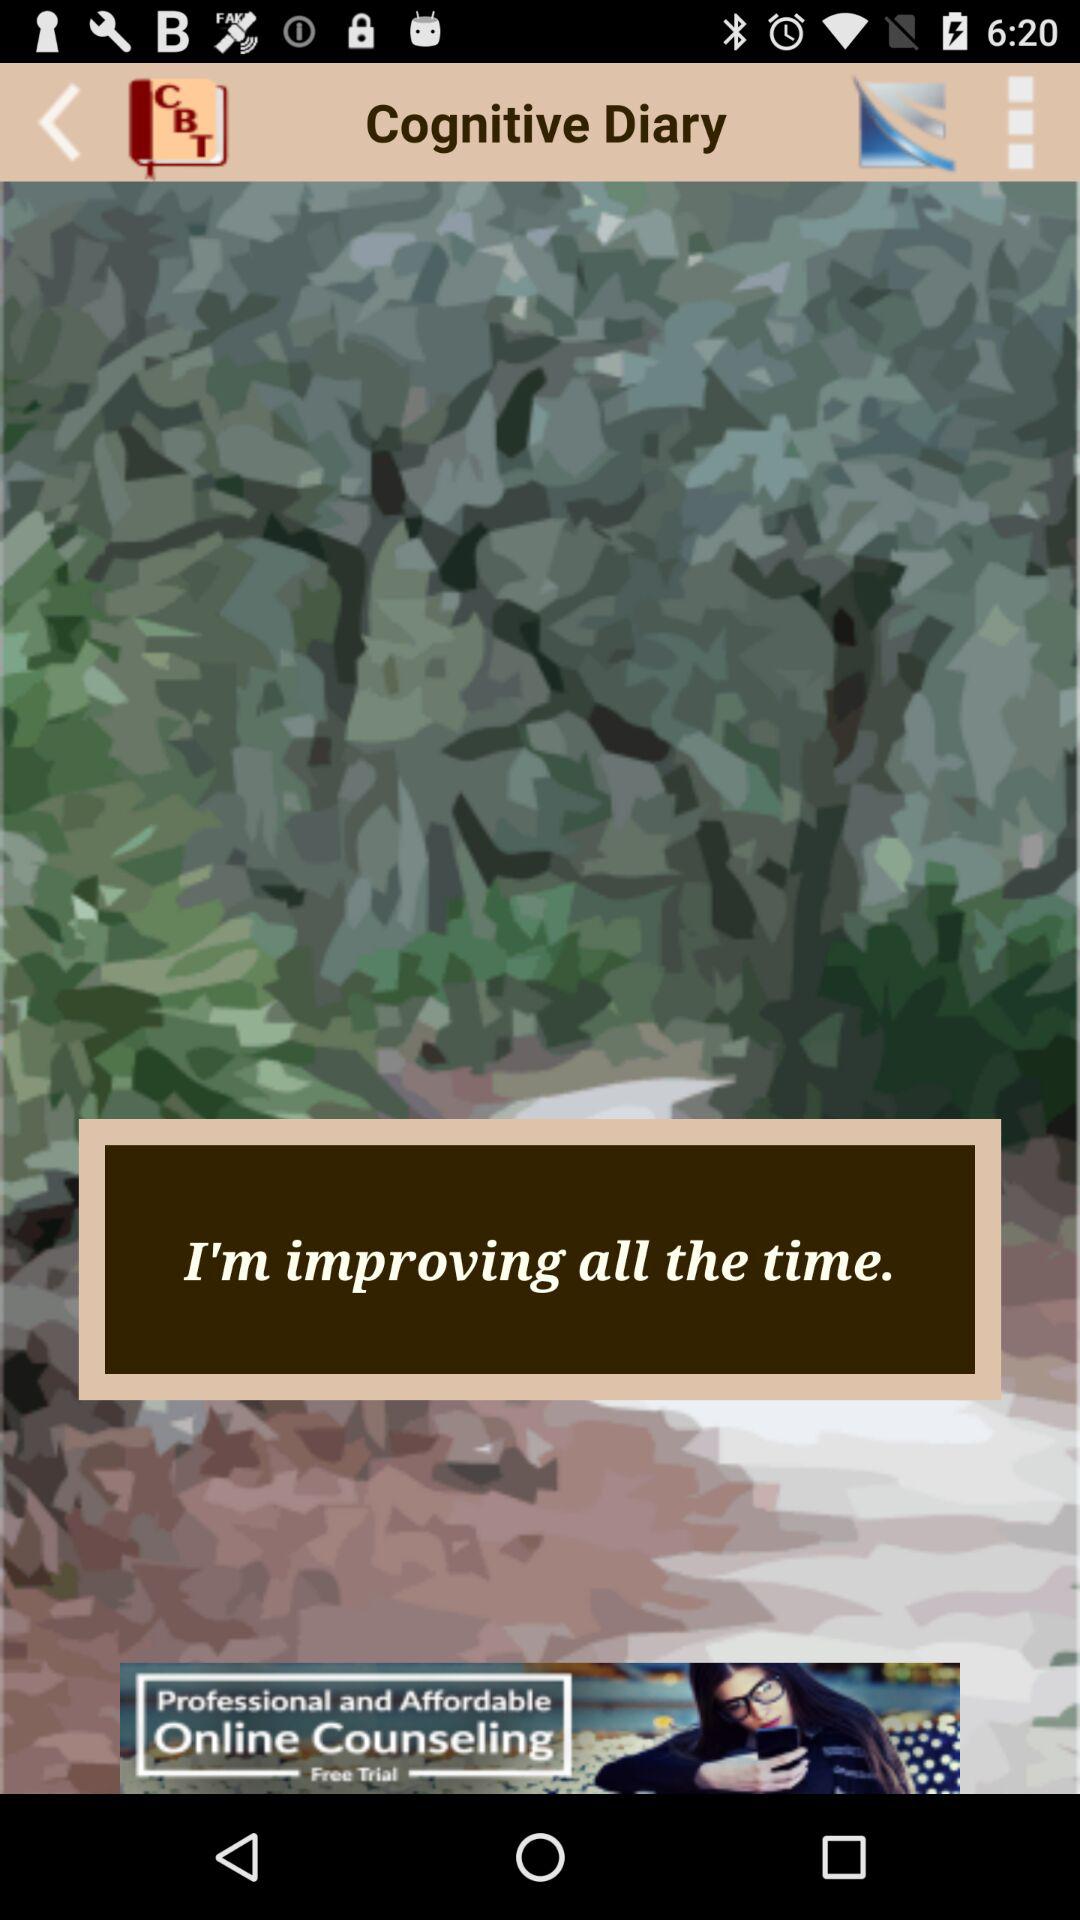 The width and height of the screenshot is (1080, 1920). Describe the element at coordinates (540, 1728) in the screenshot. I see `click icon below the i m improving` at that location.